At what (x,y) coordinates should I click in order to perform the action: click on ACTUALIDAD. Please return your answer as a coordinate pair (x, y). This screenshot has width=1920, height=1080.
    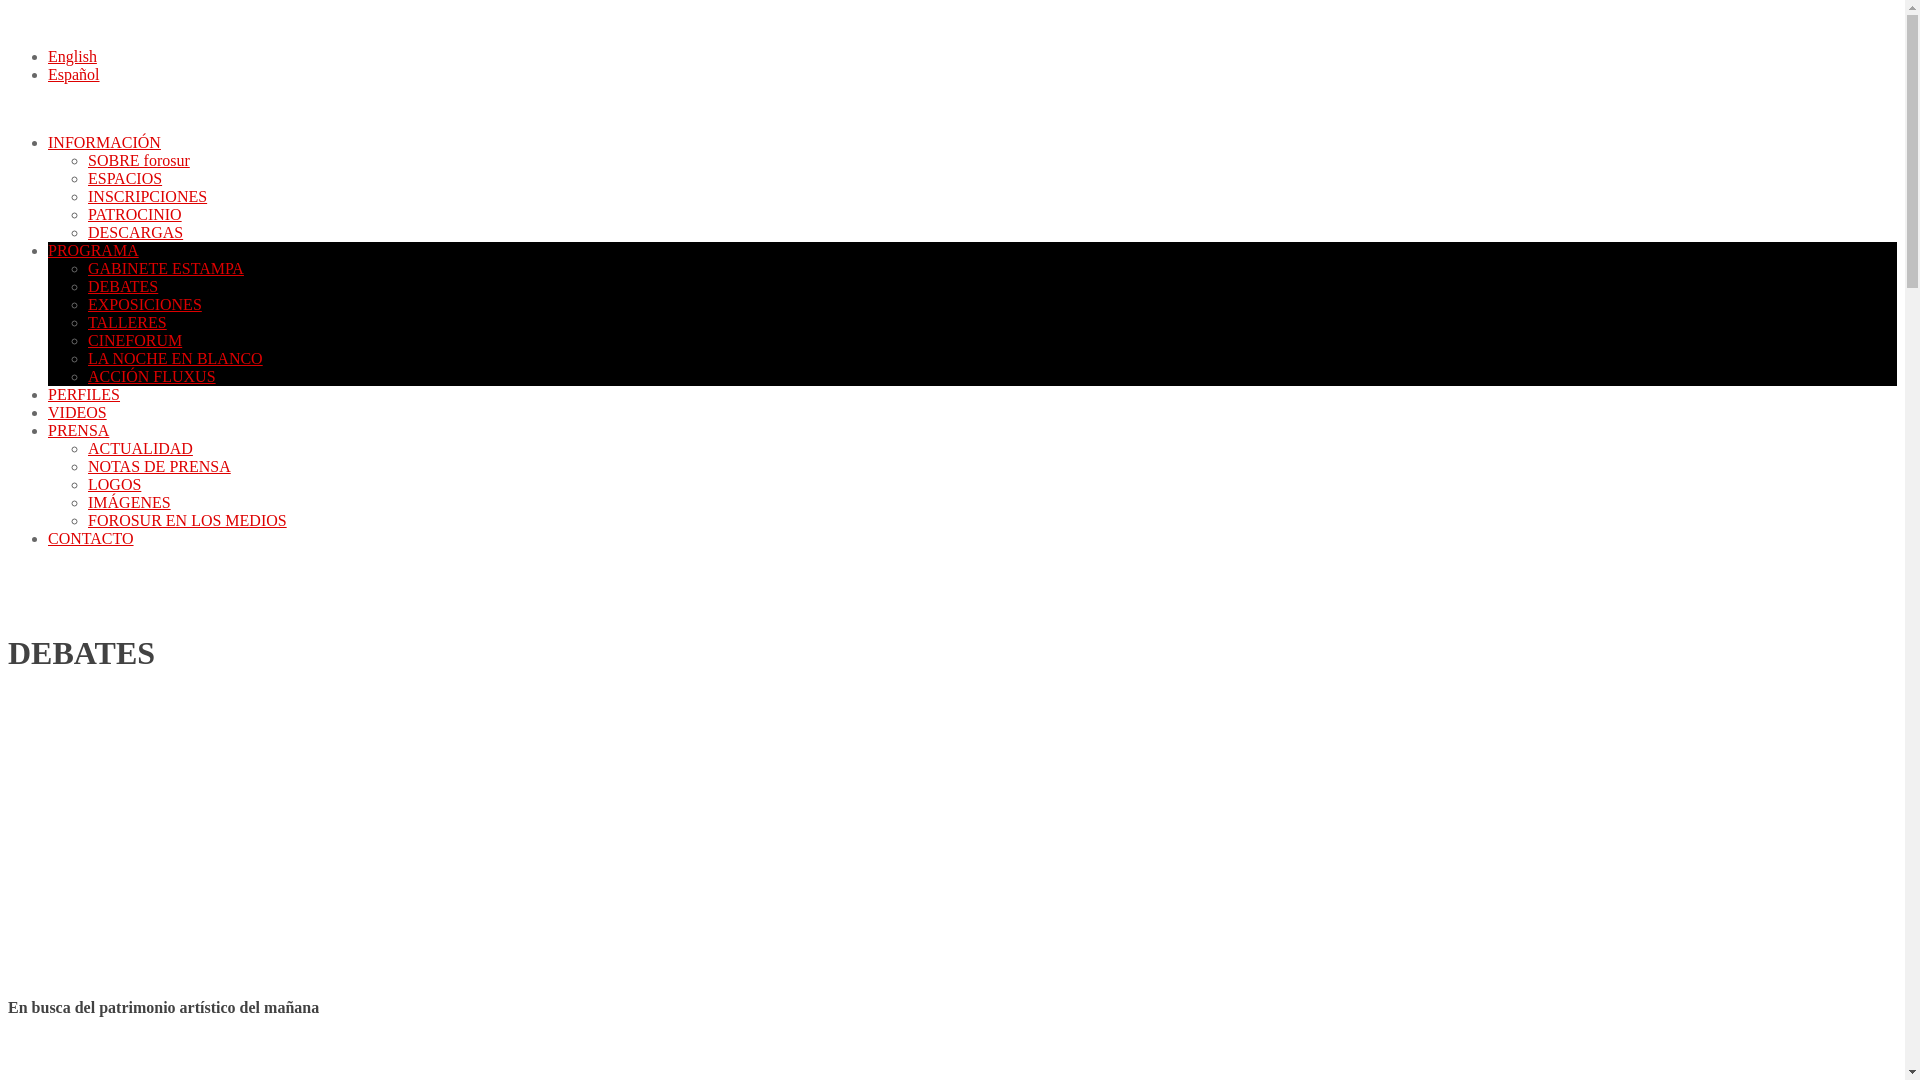
    Looking at the image, I should click on (140, 448).